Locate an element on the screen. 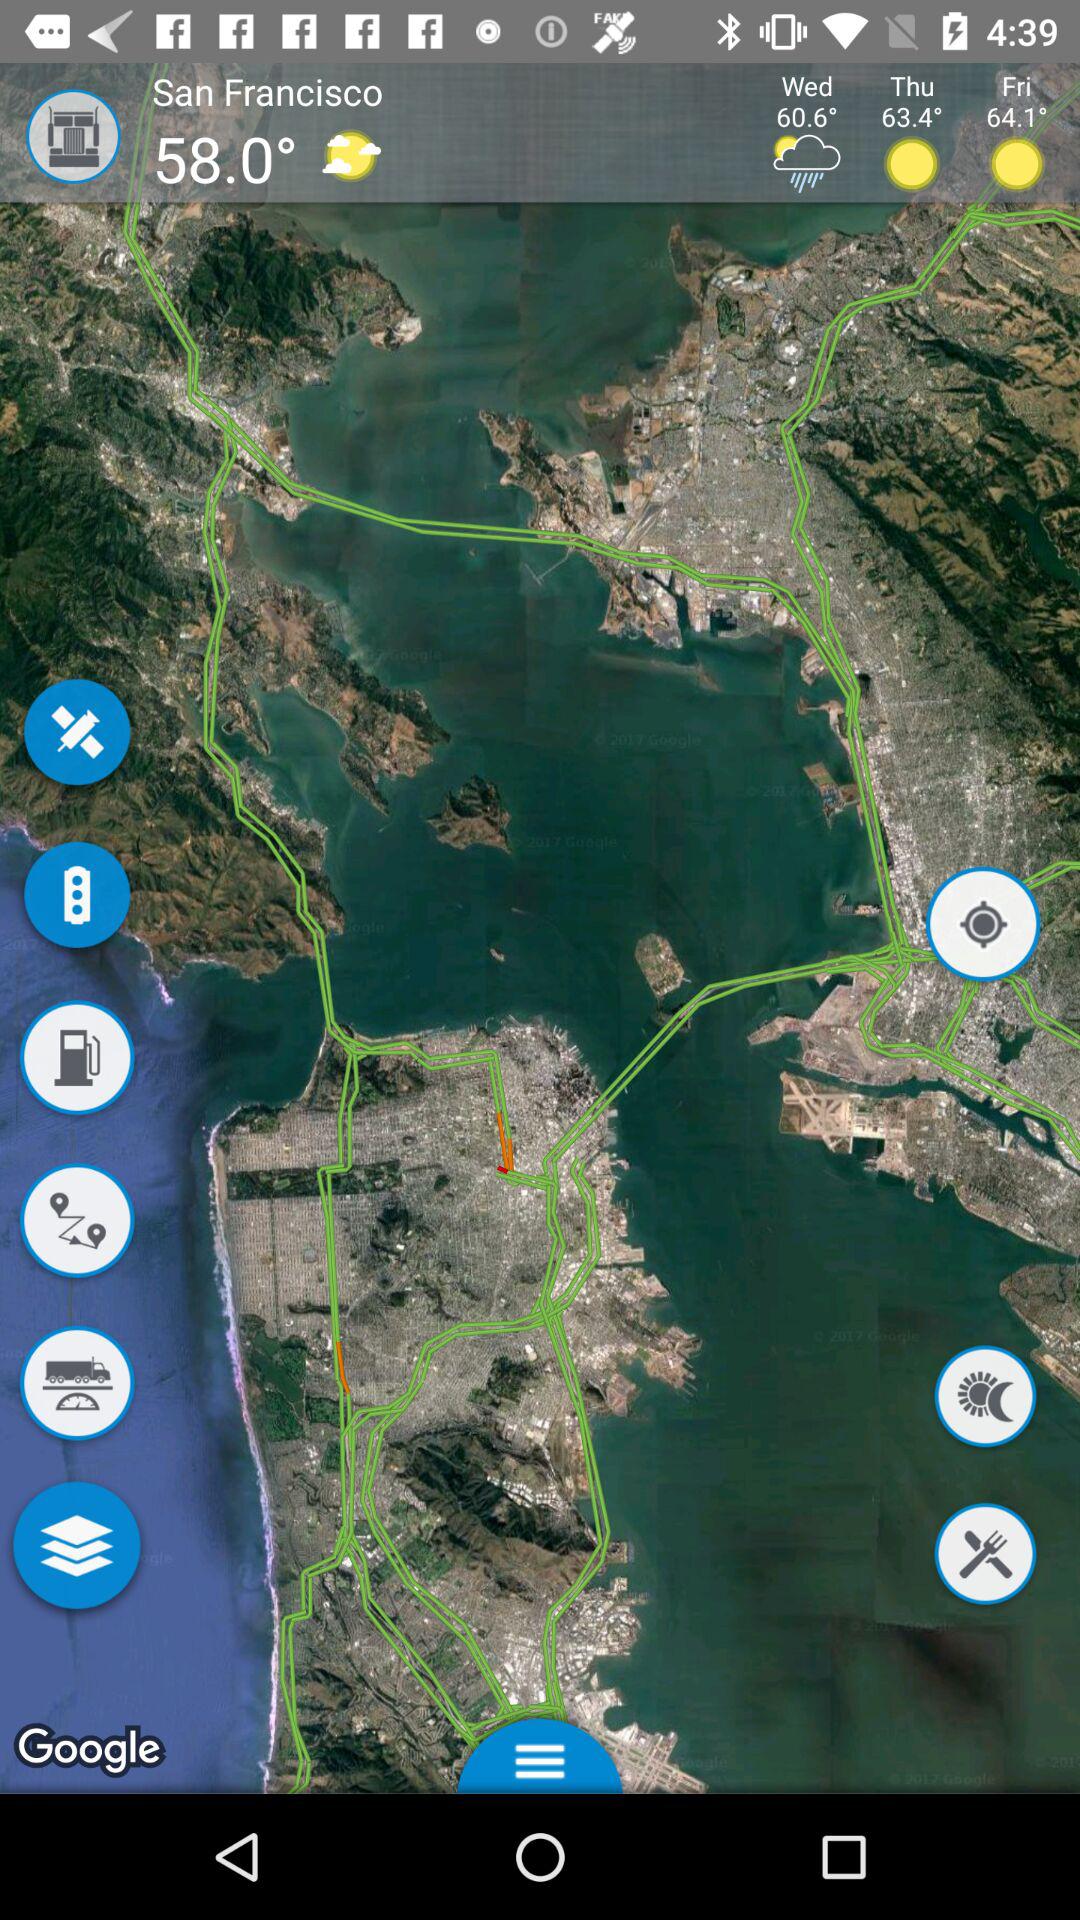  directions is located at coordinates (76, 1224).